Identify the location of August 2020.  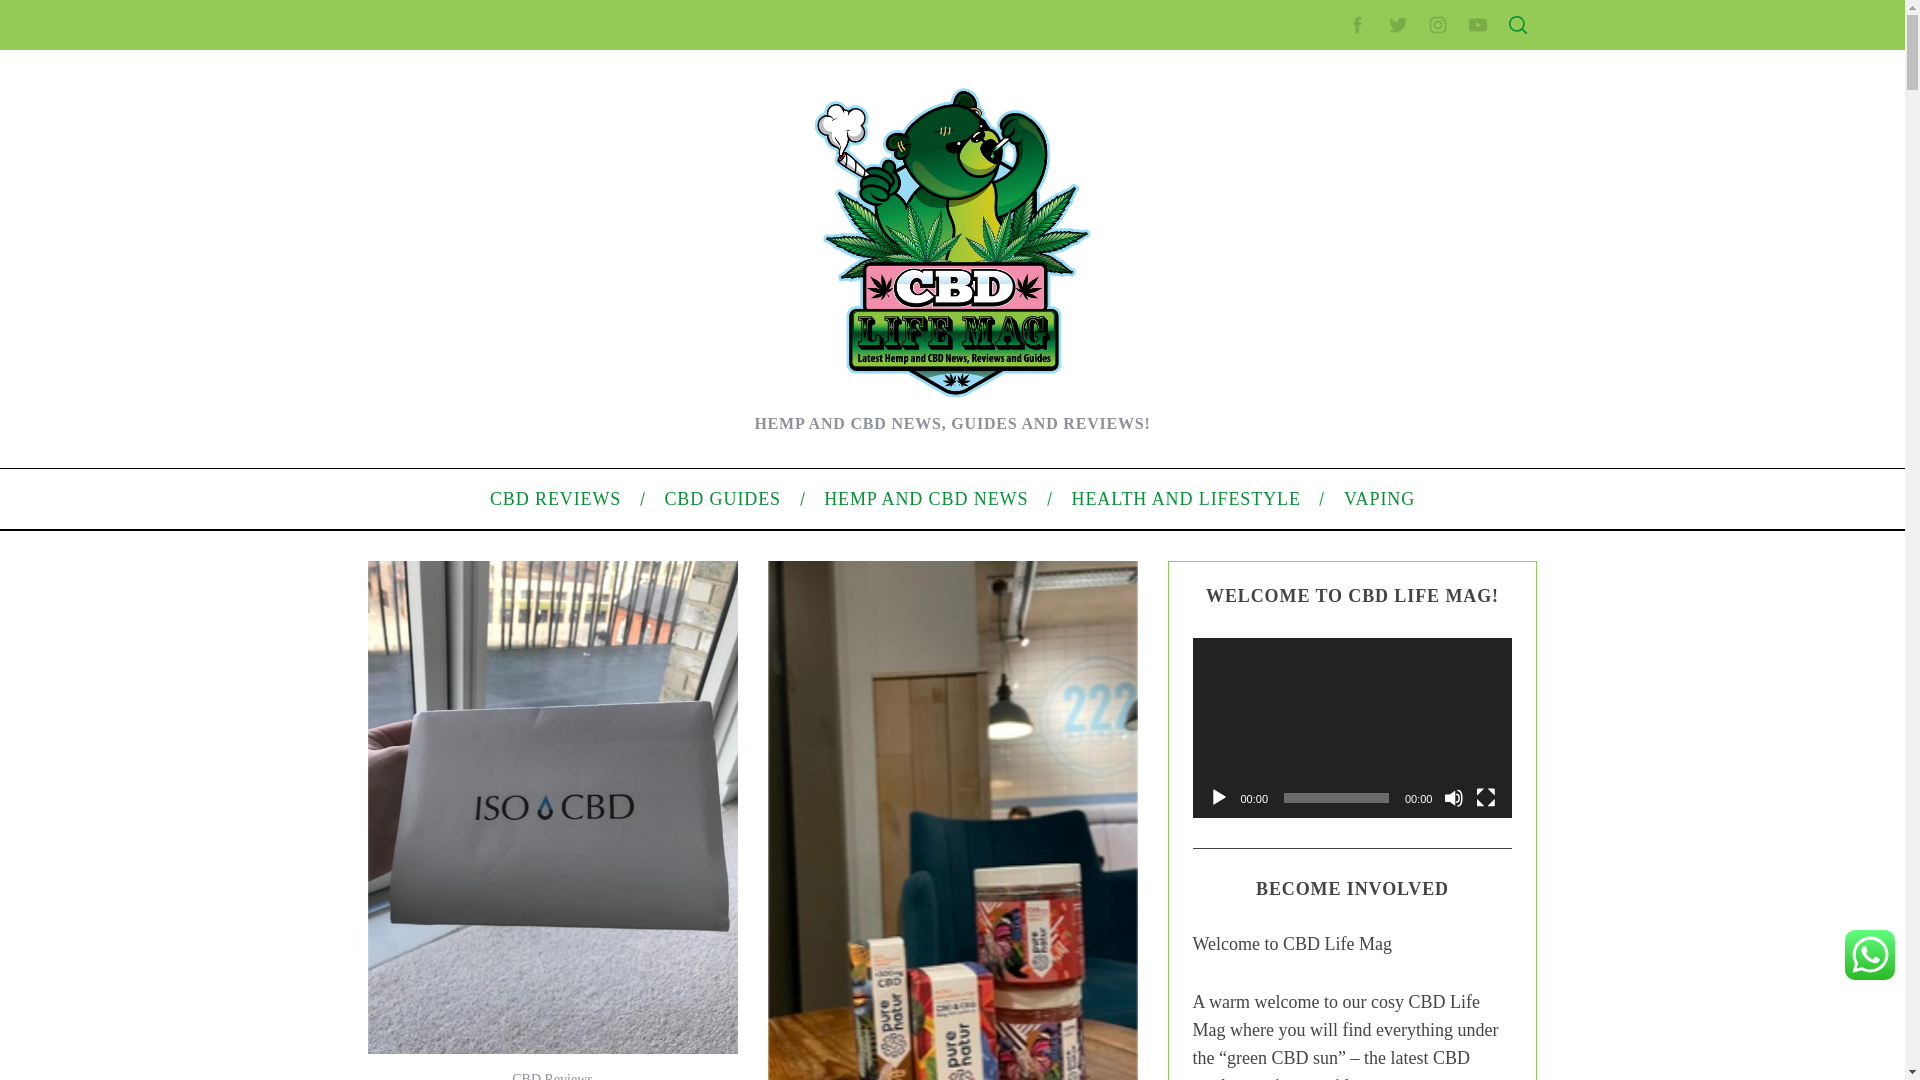
(1314, 570).